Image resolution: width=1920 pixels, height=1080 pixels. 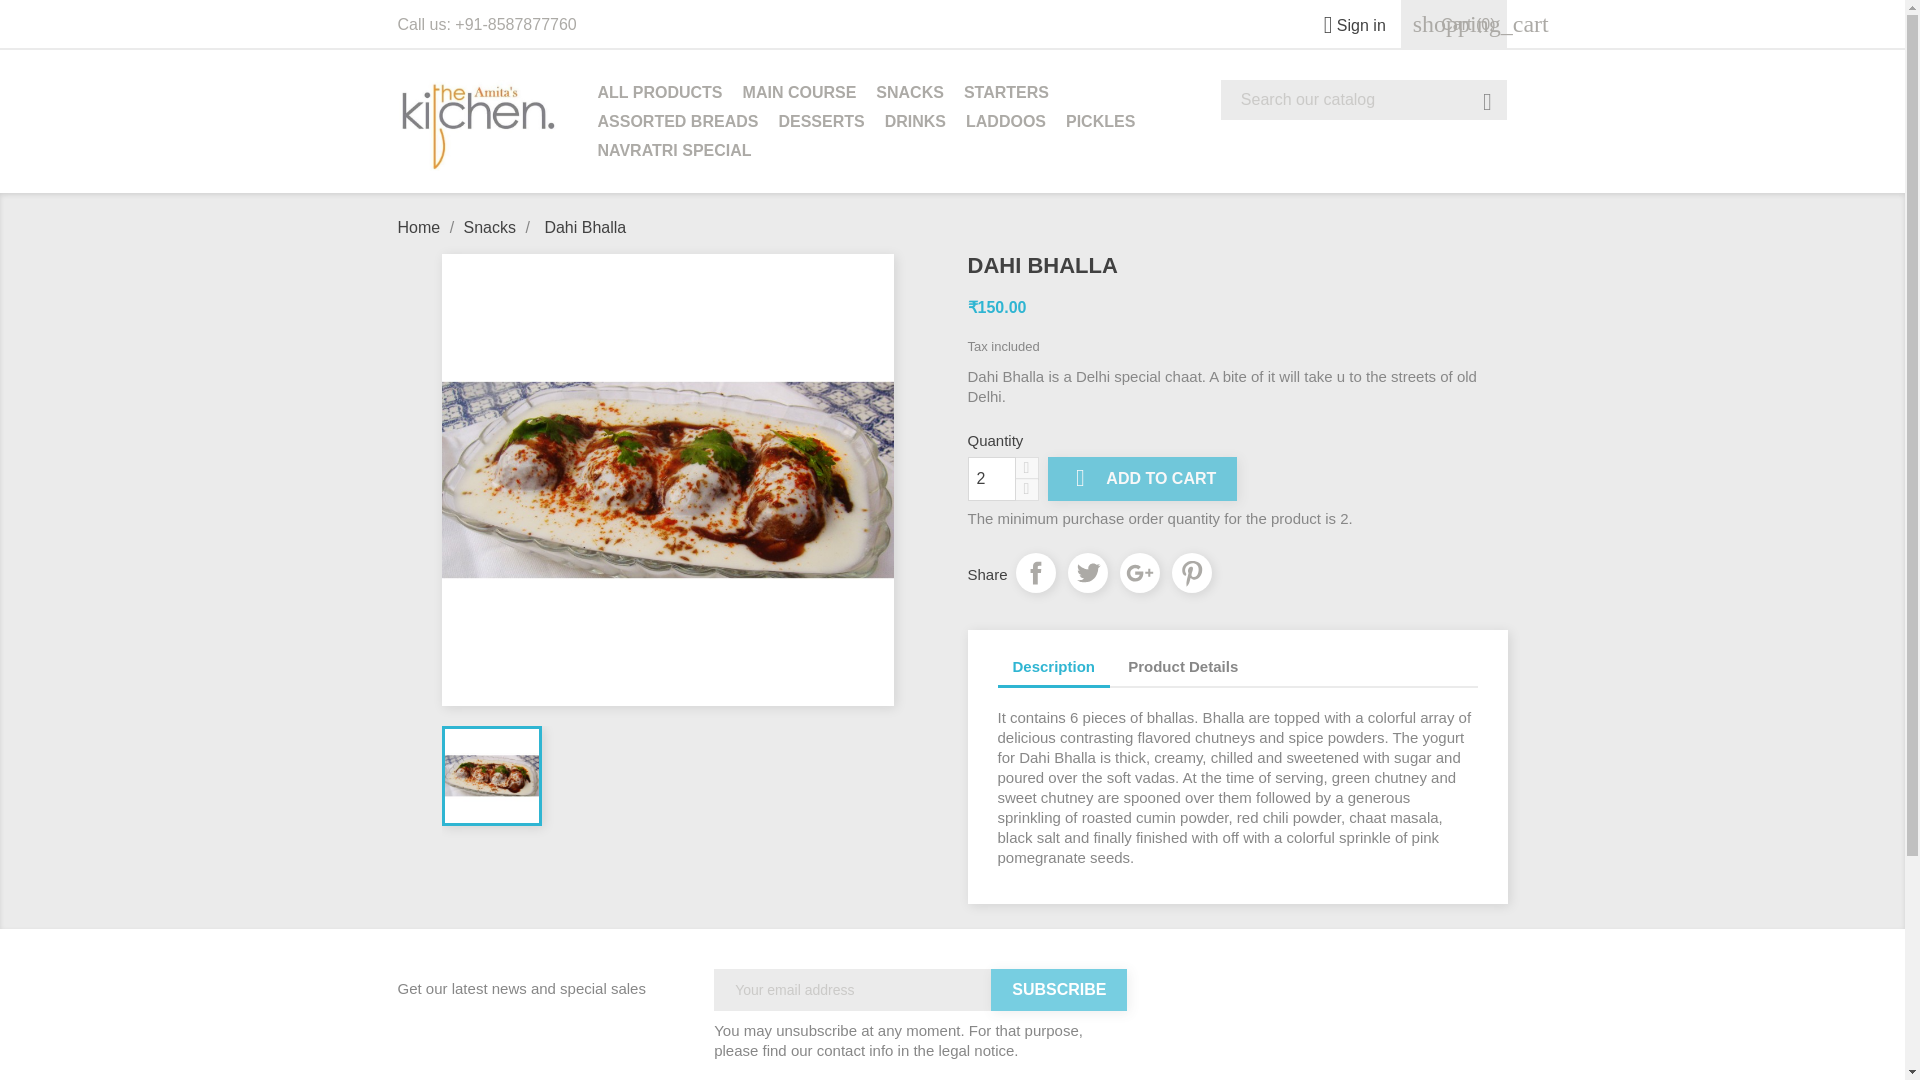 What do you see at coordinates (1036, 572) in the screenshot?
I see `Share` at bounding box center [1036, 572].